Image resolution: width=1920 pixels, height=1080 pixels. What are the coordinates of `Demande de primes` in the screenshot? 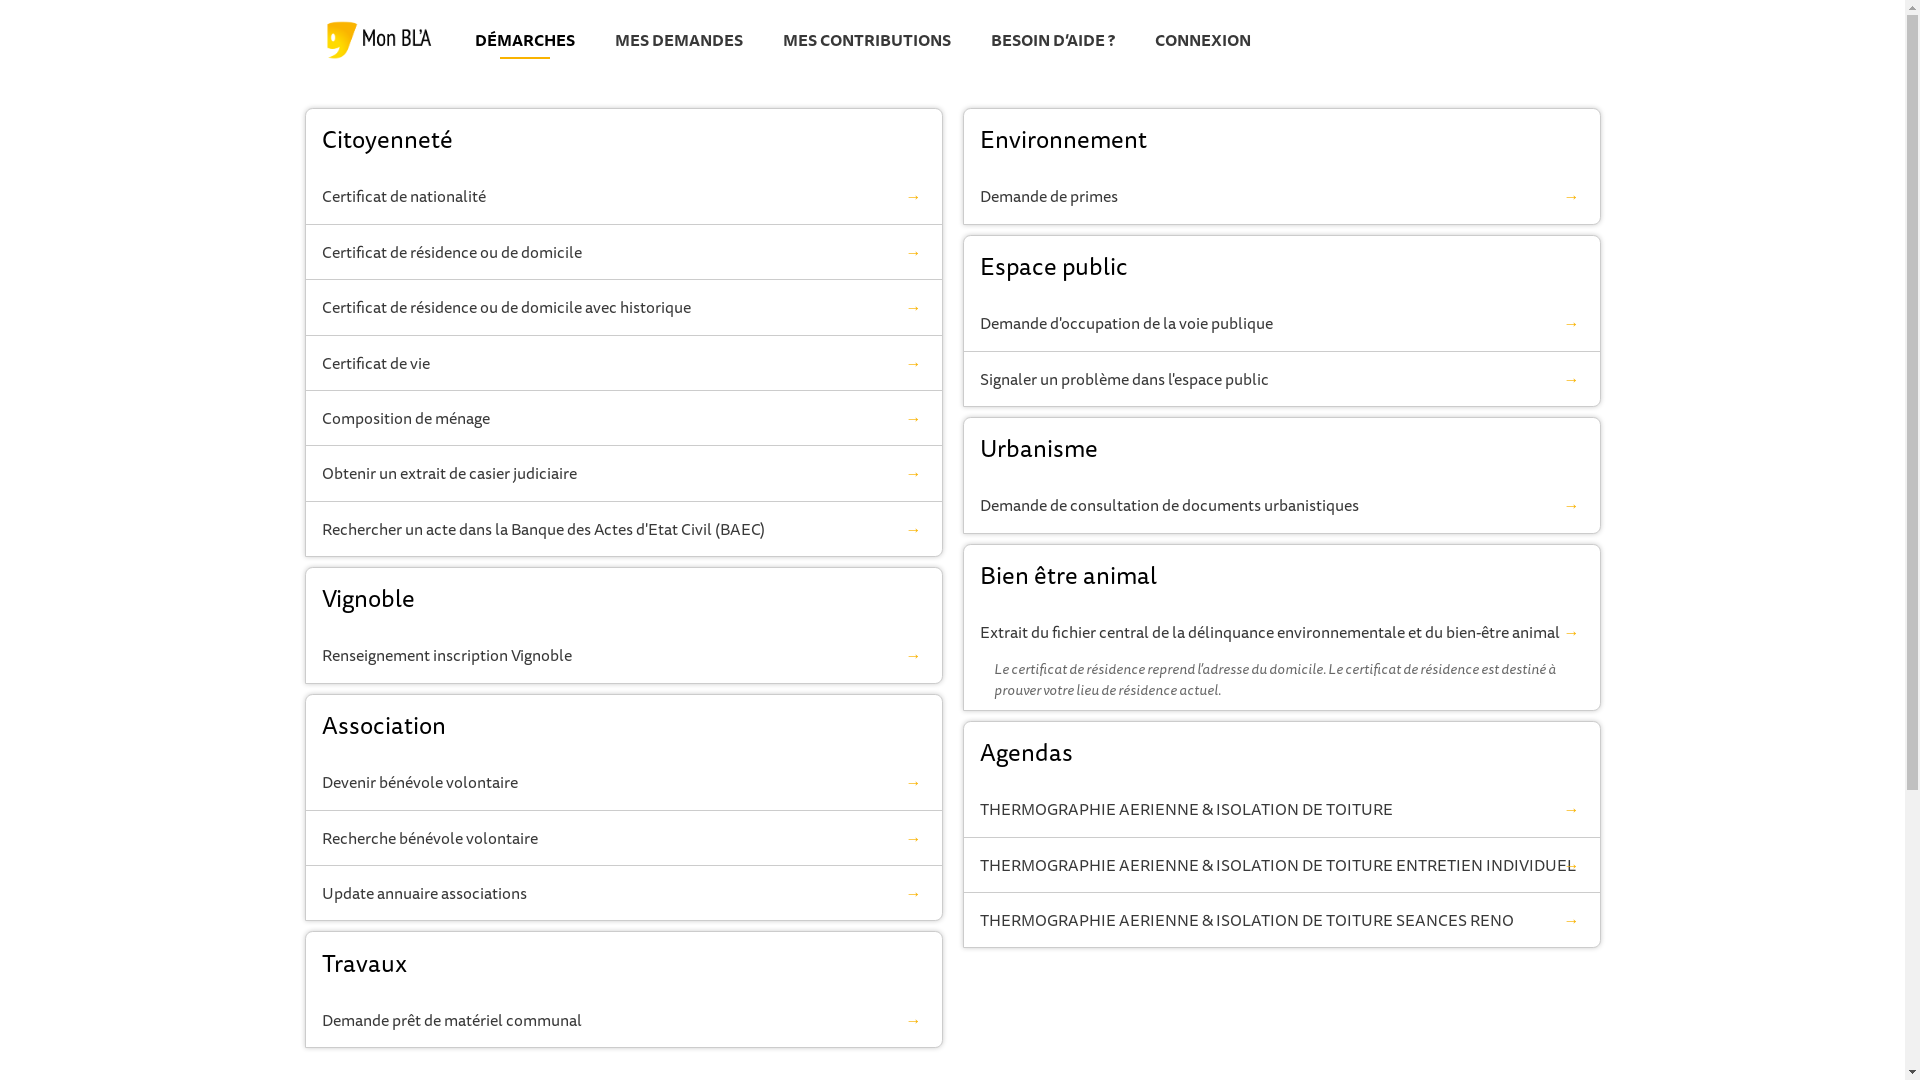 It's located at (1282, 196).